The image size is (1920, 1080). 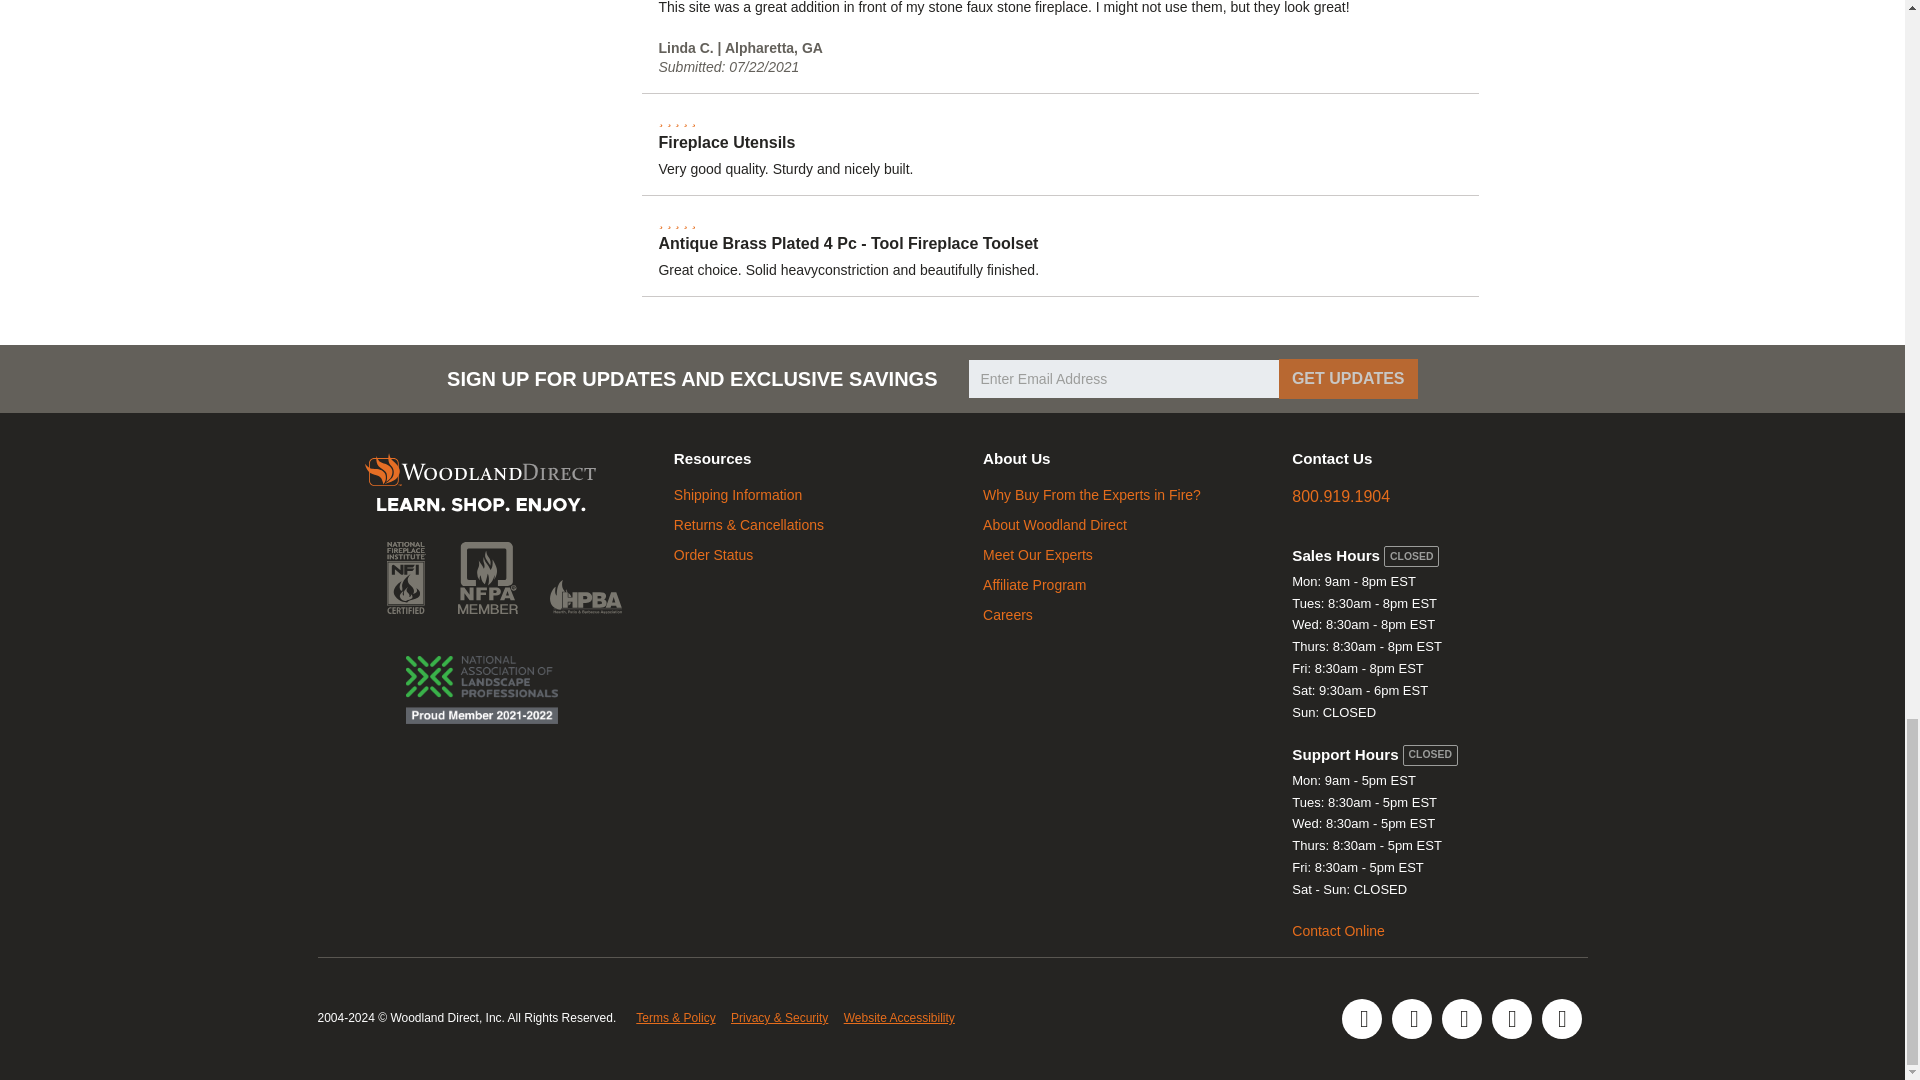 What do you see at coordinates (1038, 554) in the screenshot?
I see `Go to Meet Our Experts` at bounding box center [1038, 554].